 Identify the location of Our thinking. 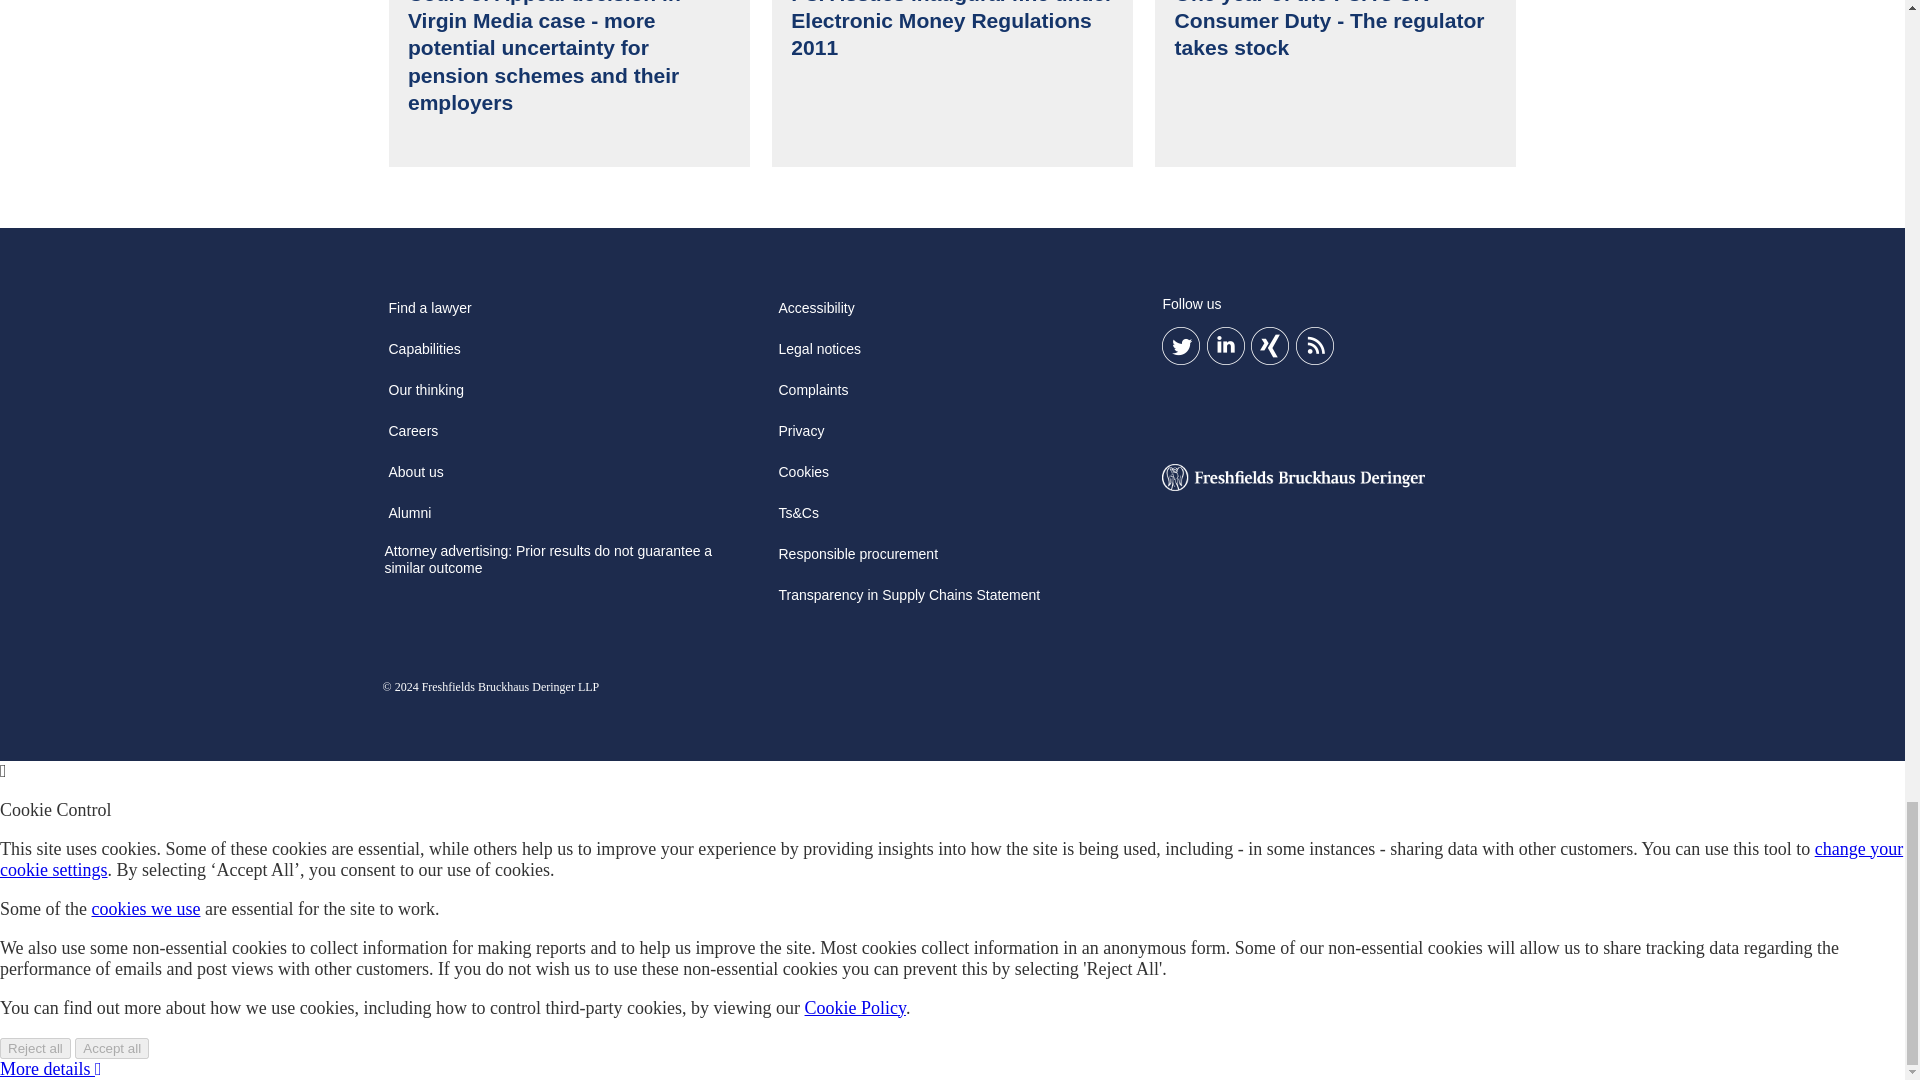
(425, 716).